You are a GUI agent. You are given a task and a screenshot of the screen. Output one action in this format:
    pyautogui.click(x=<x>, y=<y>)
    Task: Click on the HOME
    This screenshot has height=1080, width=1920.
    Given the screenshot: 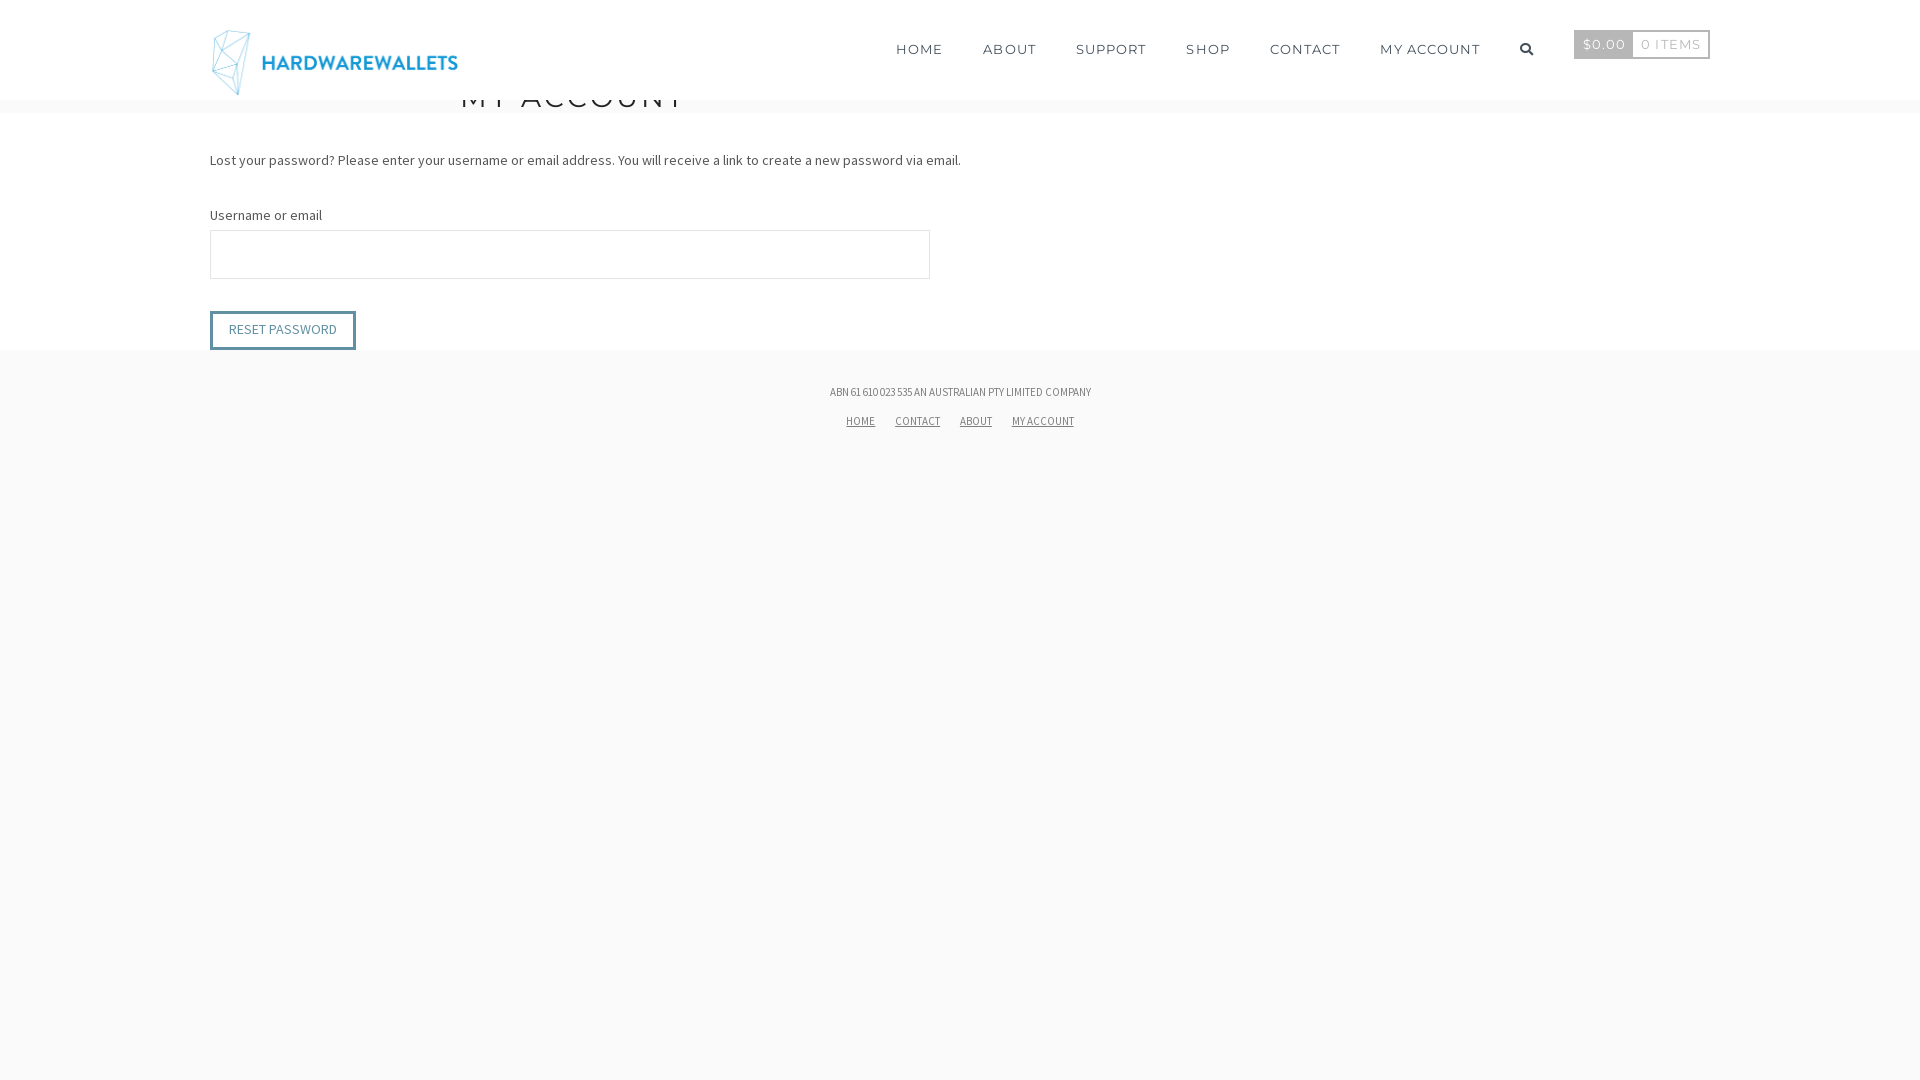 What is the action you would take?
    pyautogui.click(x=919, y=40)
    